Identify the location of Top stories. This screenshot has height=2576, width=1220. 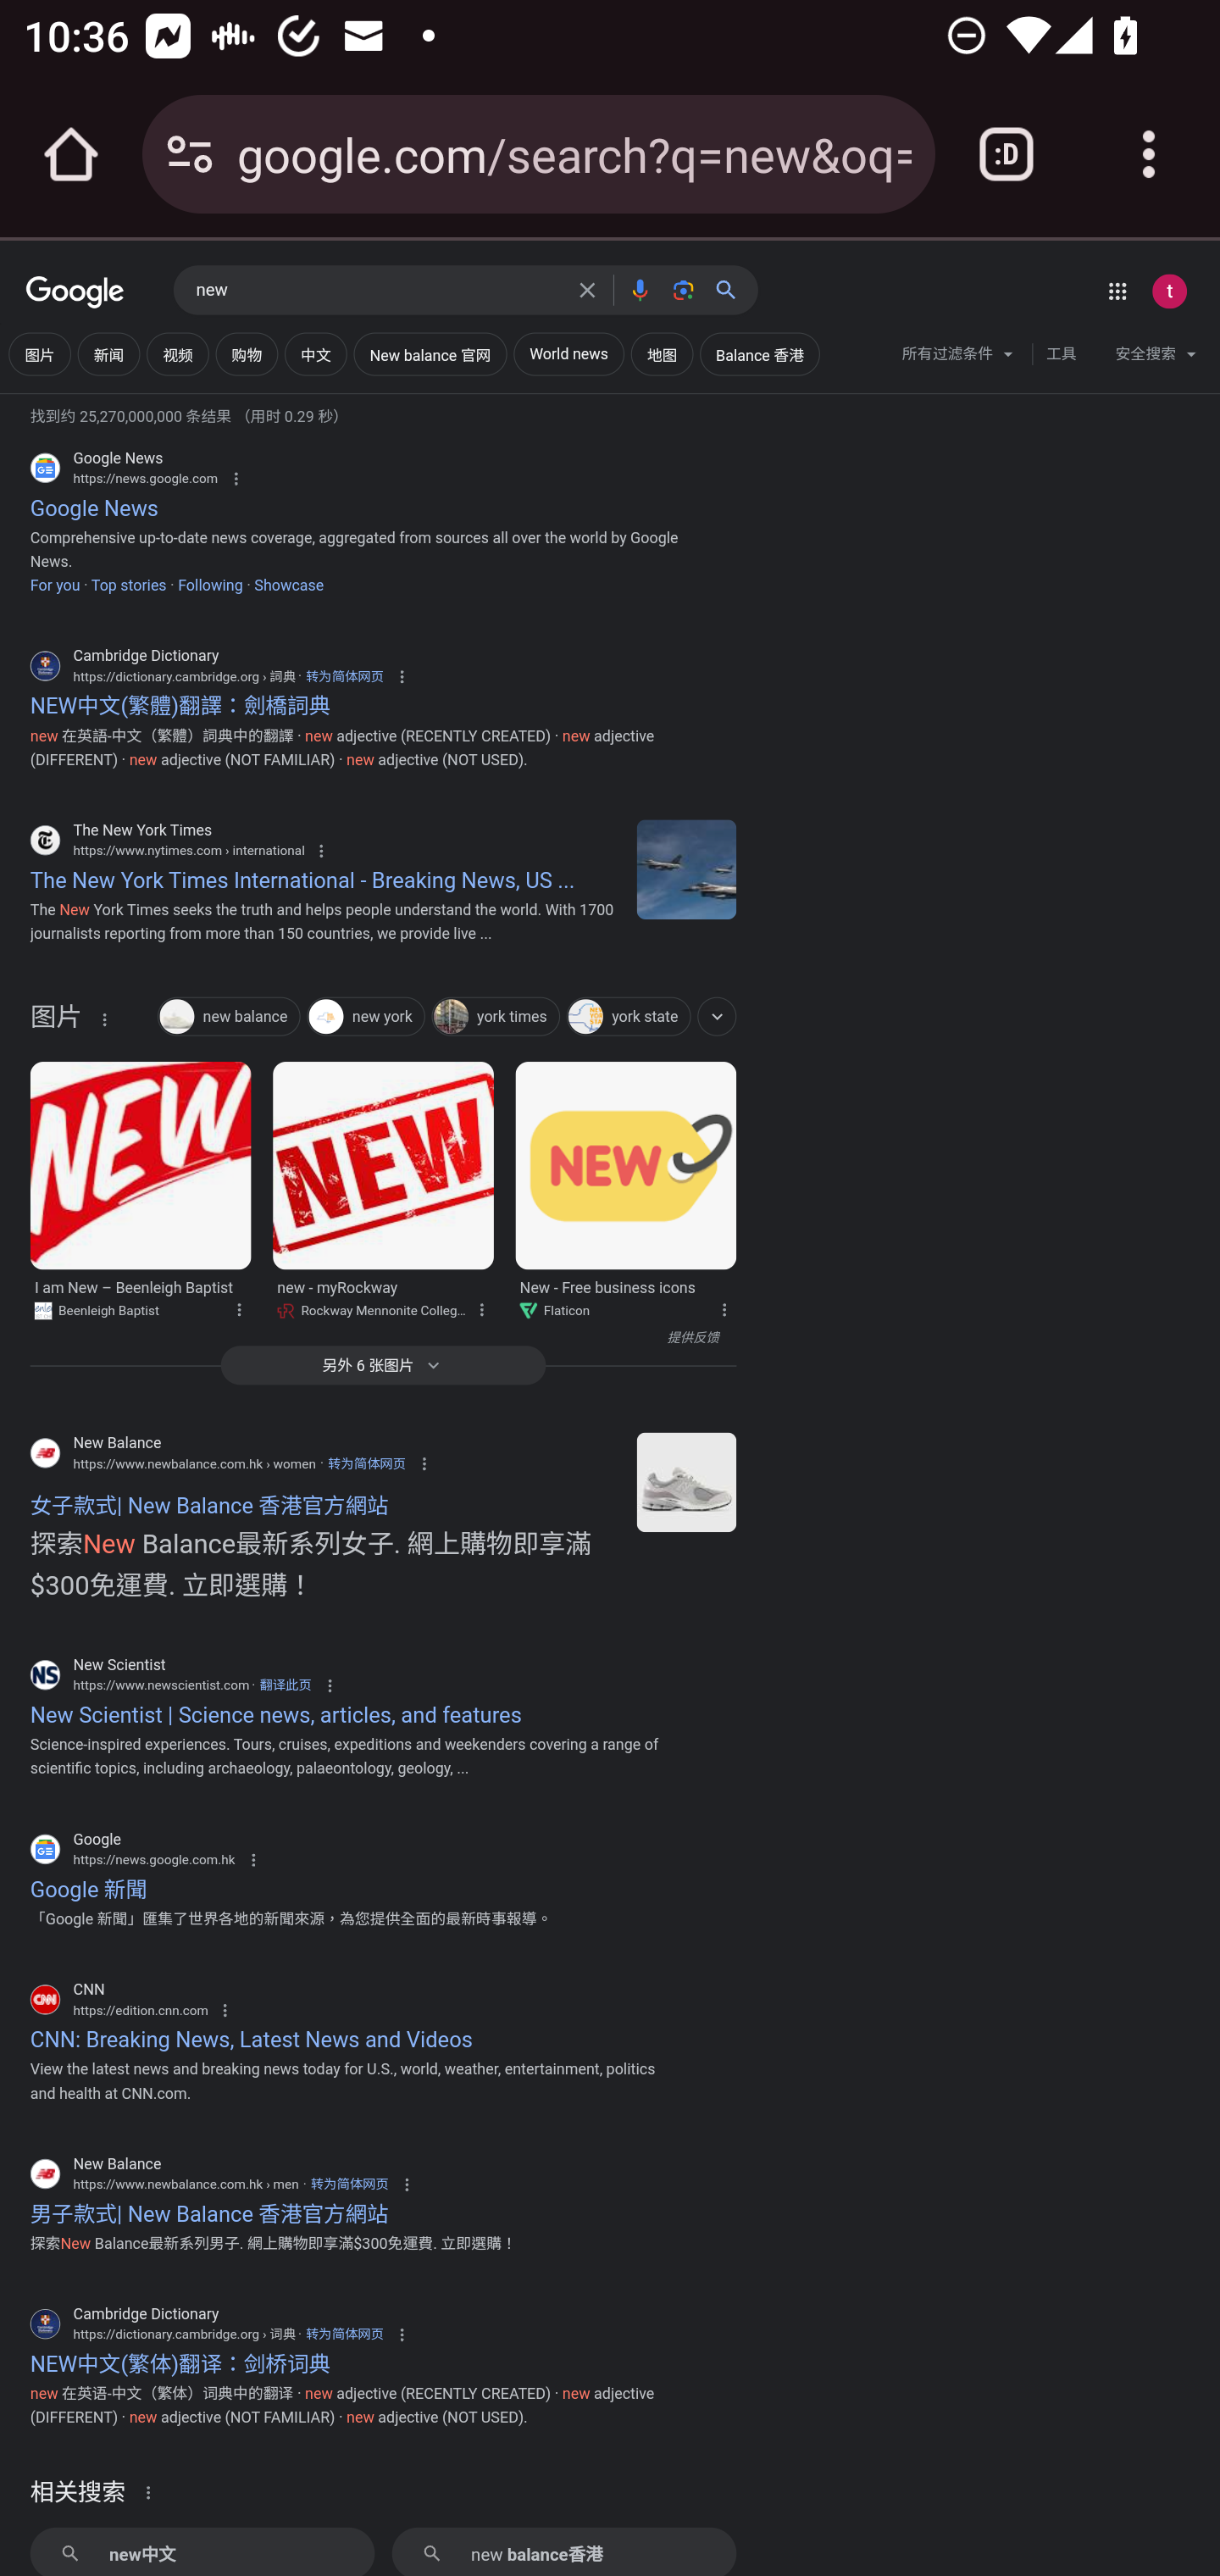
(127, 586).